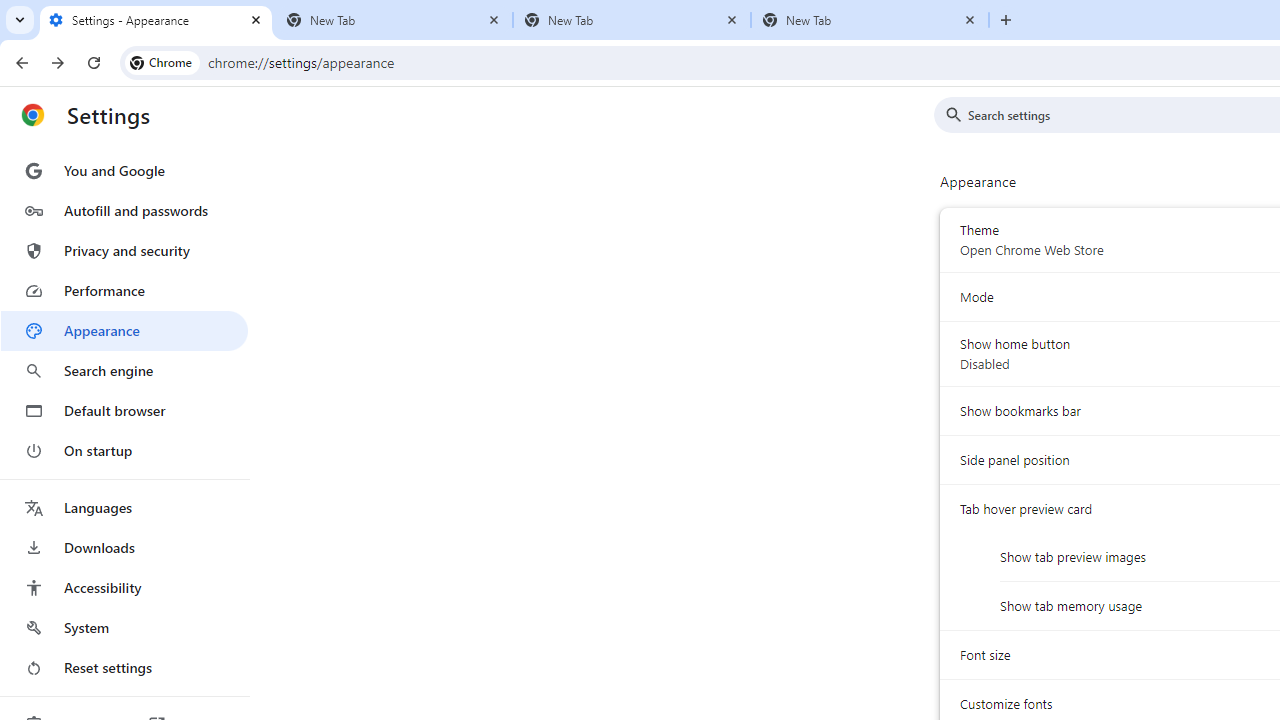 This screenshot has width=1280, height=720. I want to click on Reset settings, so click(124, 668).